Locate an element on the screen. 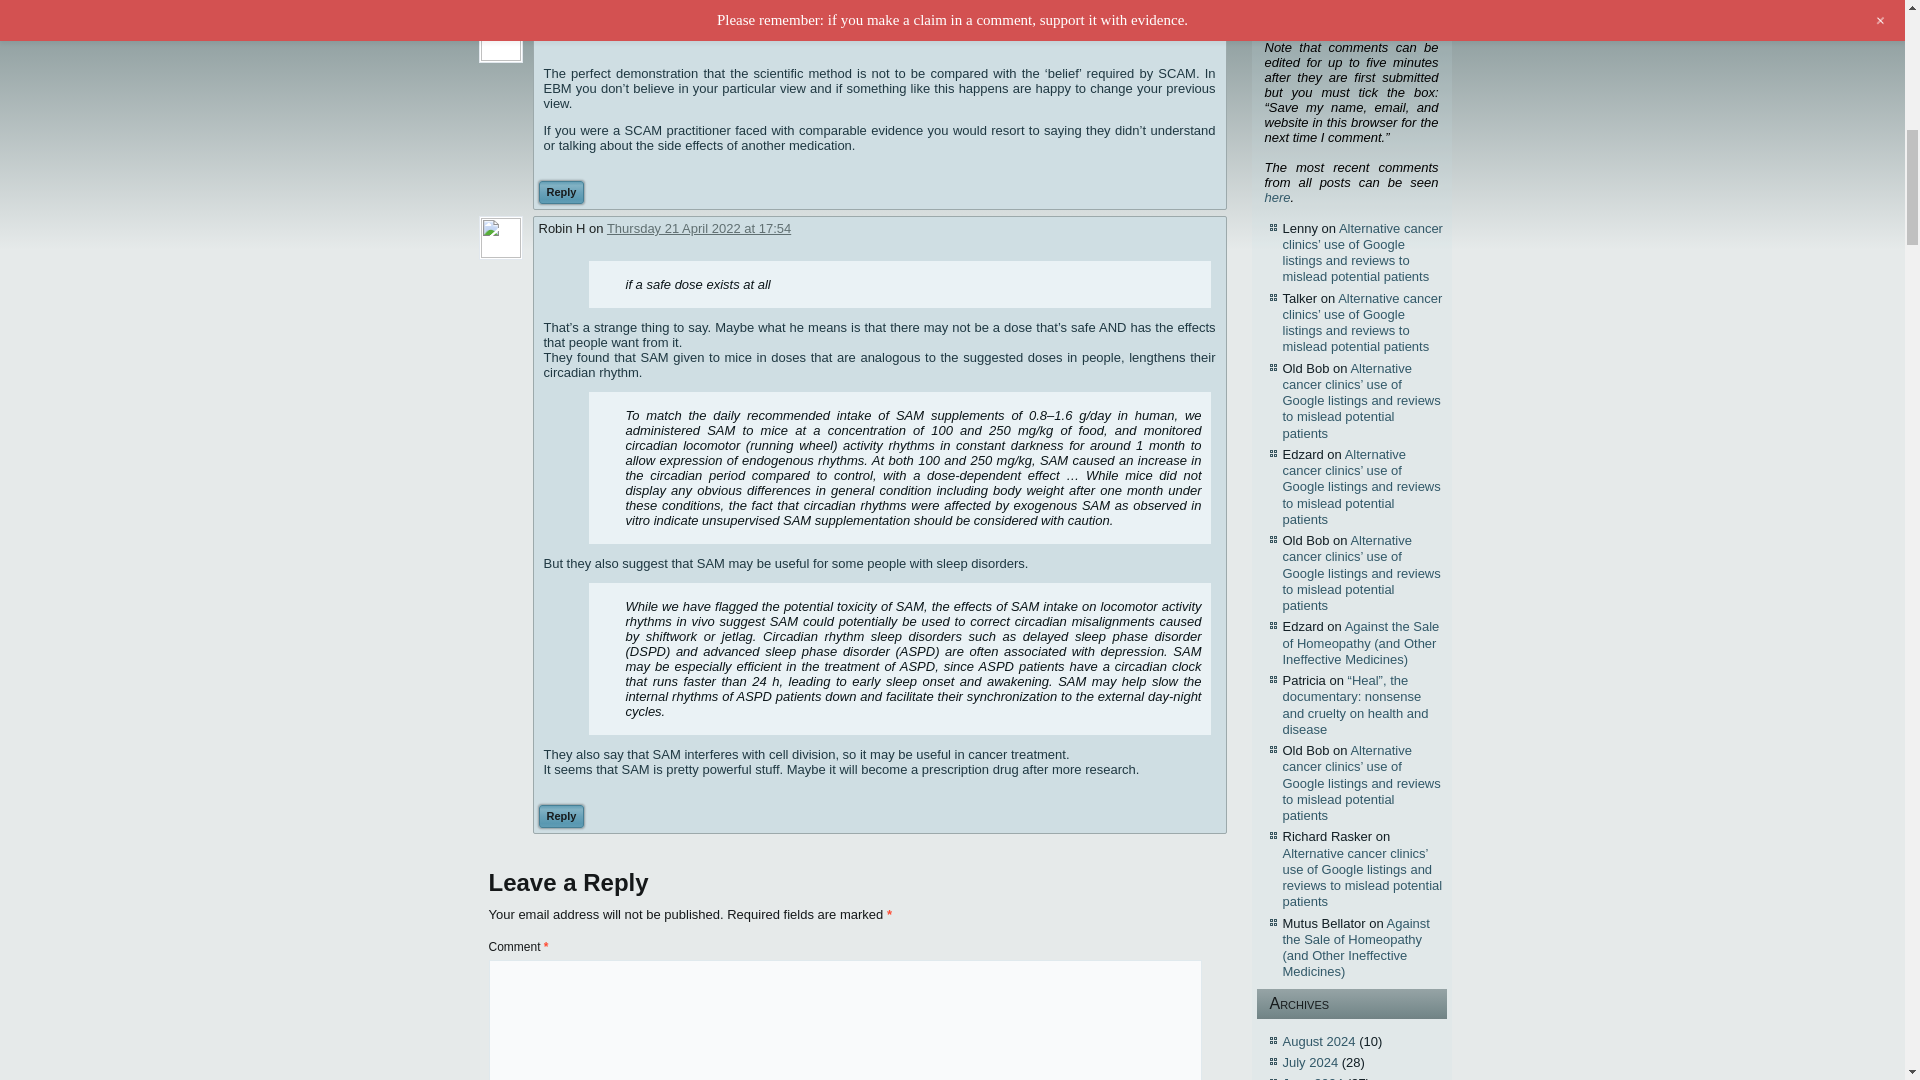 This screenshot has height=1080, width=1920. Reply is located at coordinates (560, 192).